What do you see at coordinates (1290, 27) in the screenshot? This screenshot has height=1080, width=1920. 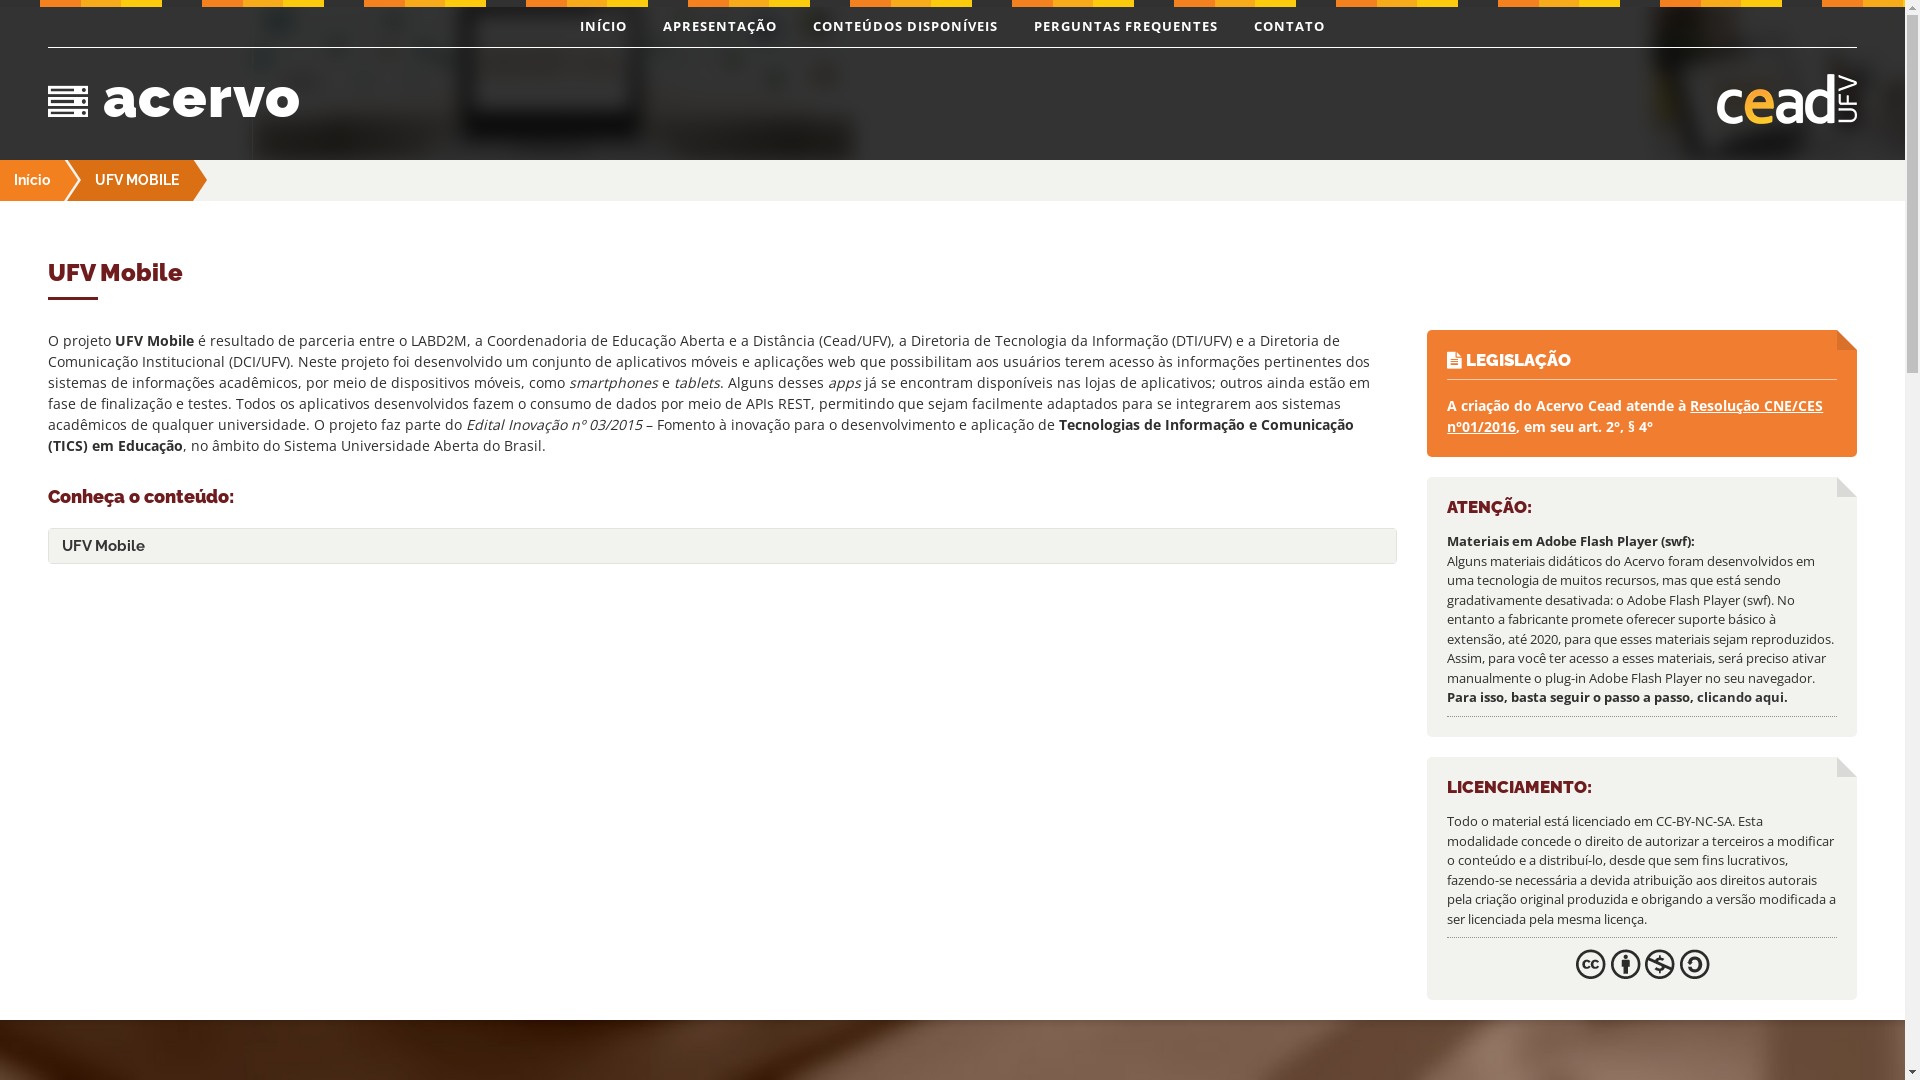 I see `CONTATO` at bounding box center [1290, 27].